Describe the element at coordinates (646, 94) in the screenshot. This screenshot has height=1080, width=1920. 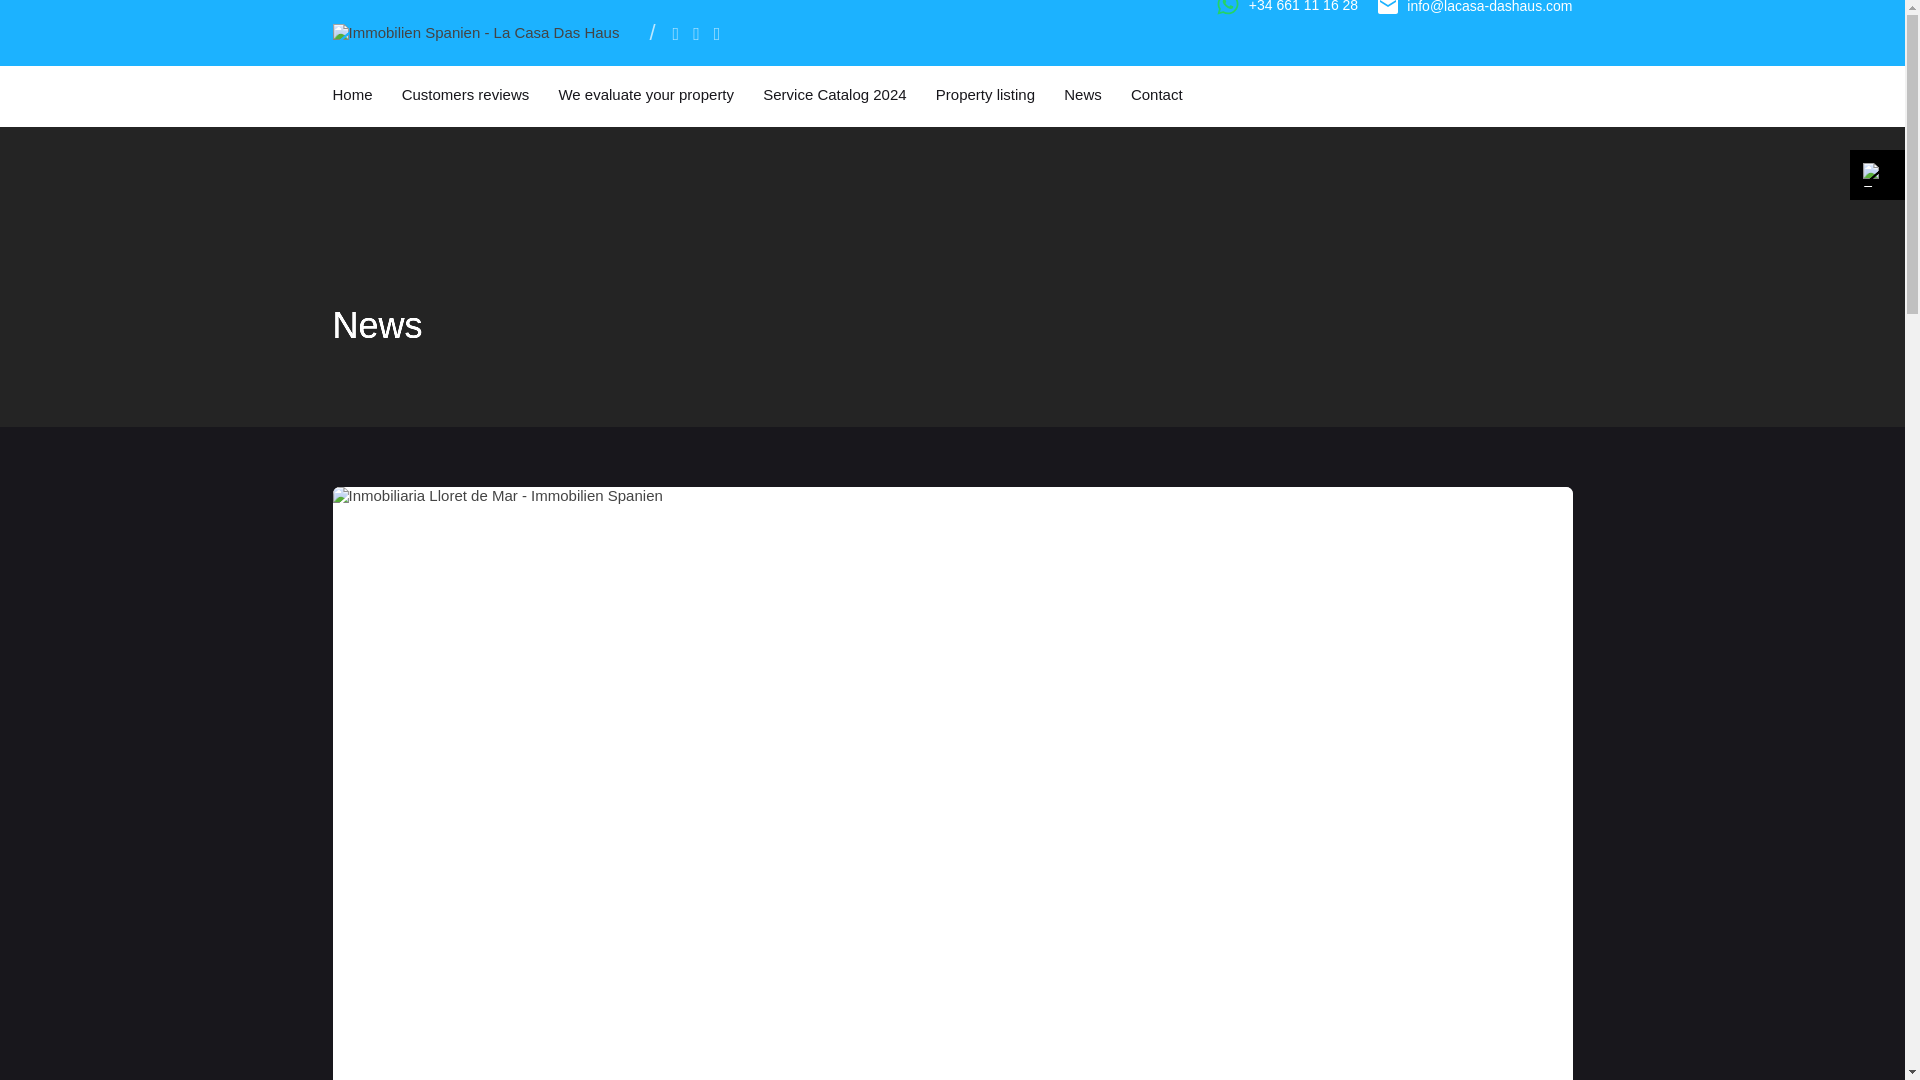
I see `We evaluate your property` at that location.